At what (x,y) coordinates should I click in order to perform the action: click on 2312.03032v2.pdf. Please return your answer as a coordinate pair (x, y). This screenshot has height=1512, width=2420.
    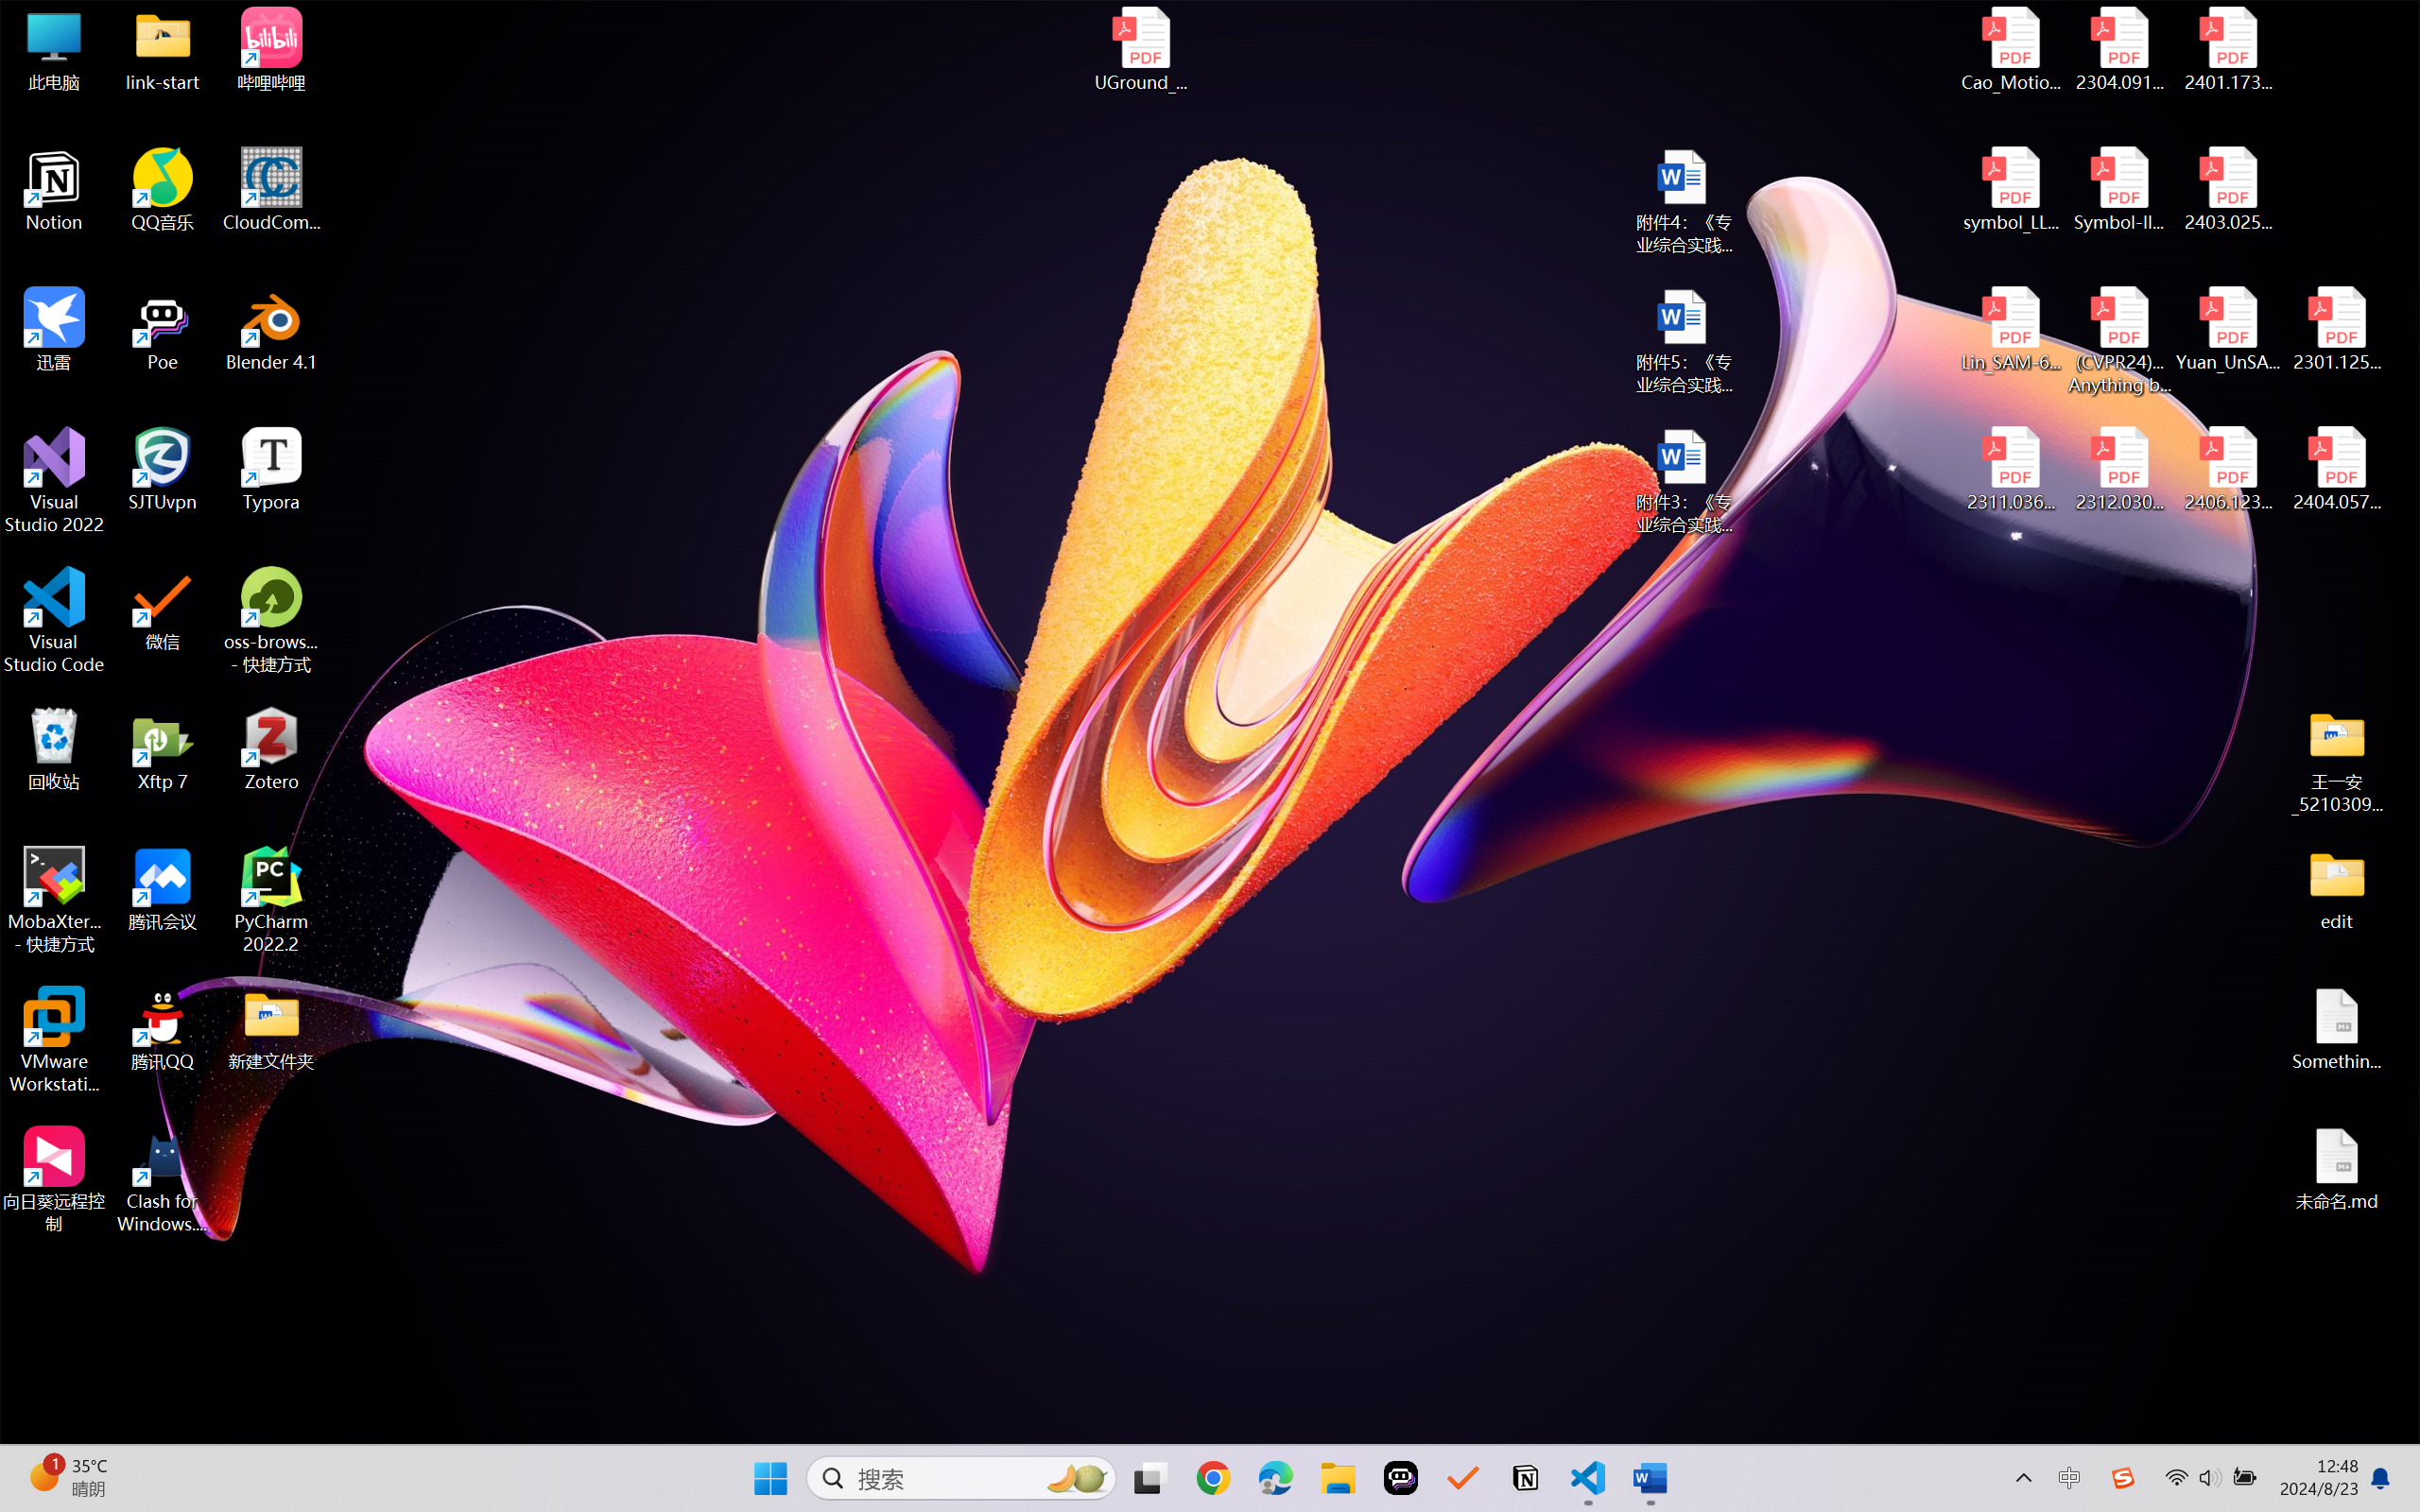
    Looking at the image, I should click on (2119, 470).